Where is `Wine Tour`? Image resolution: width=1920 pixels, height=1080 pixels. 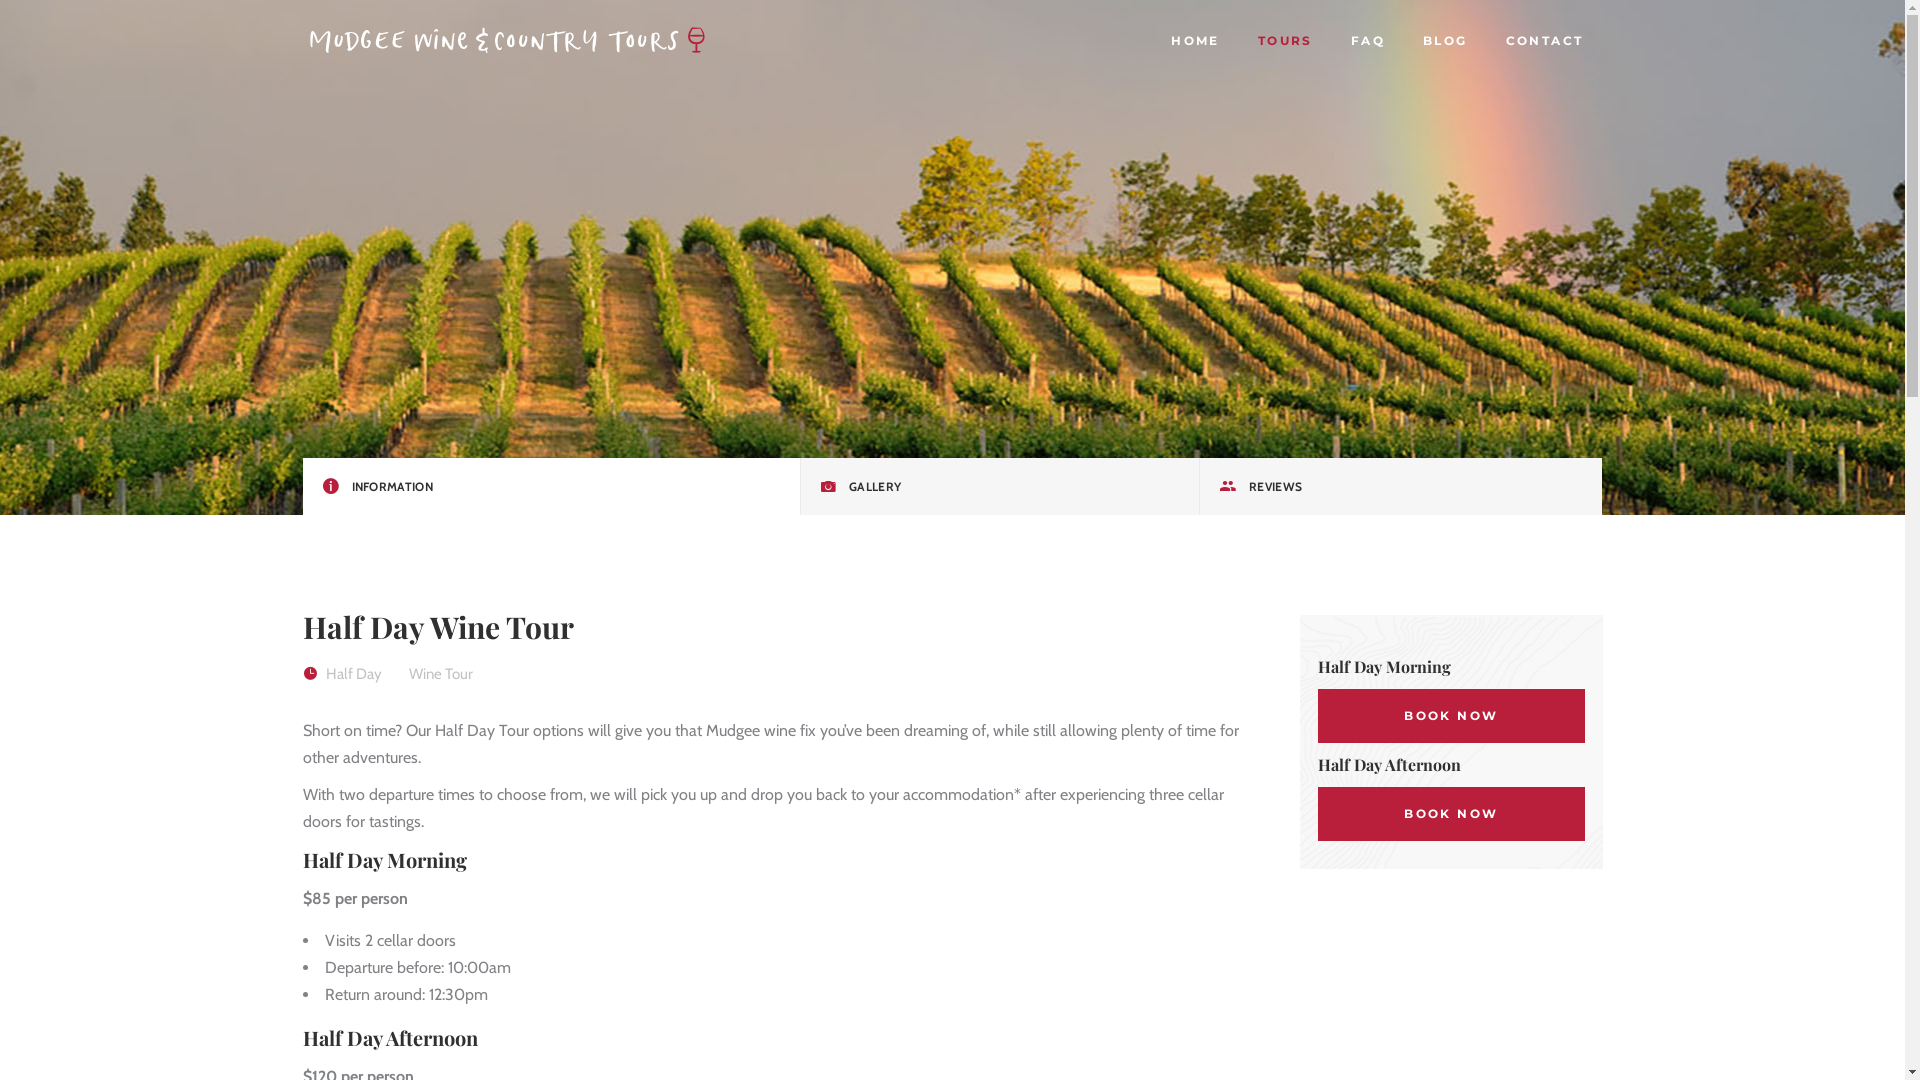 Wine Tour is located at coordinates (440, 674).